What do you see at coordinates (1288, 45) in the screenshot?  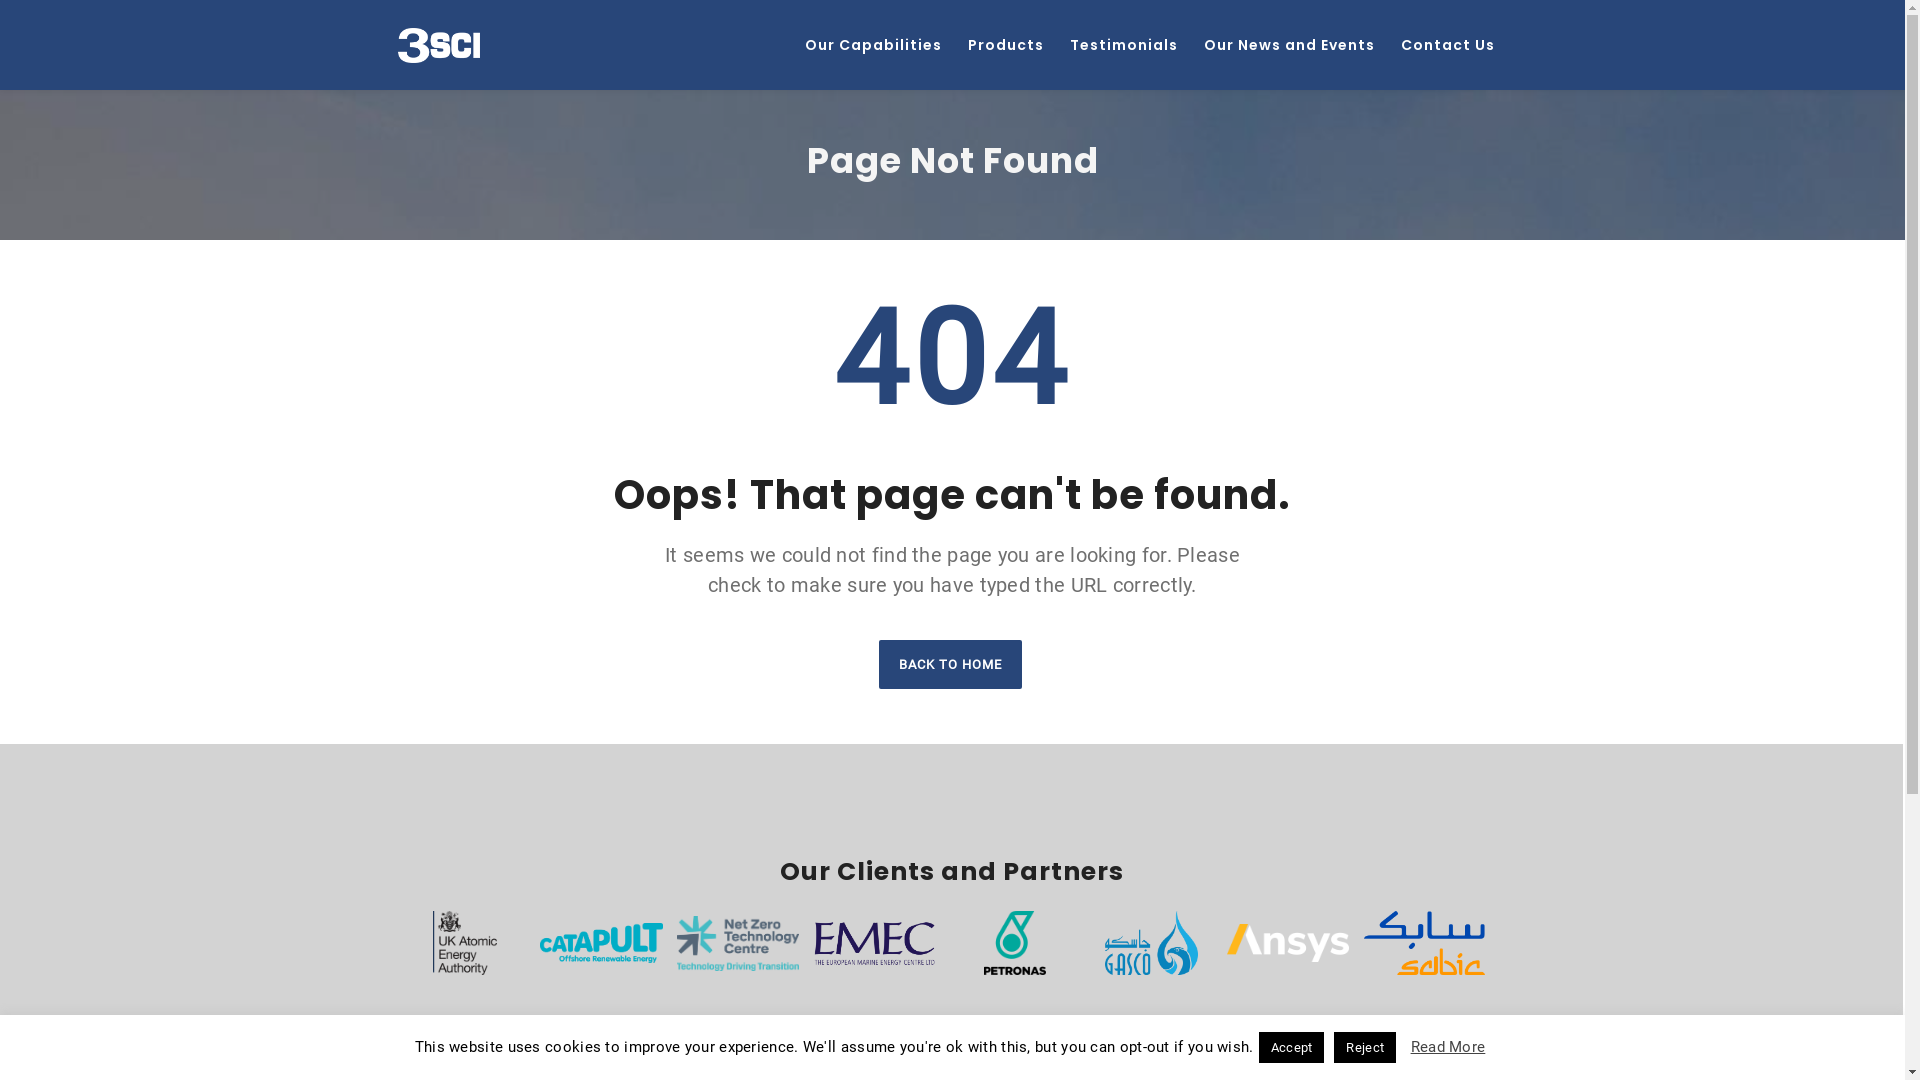 I see `Our News and Events` at bounding box center [1288, 45].